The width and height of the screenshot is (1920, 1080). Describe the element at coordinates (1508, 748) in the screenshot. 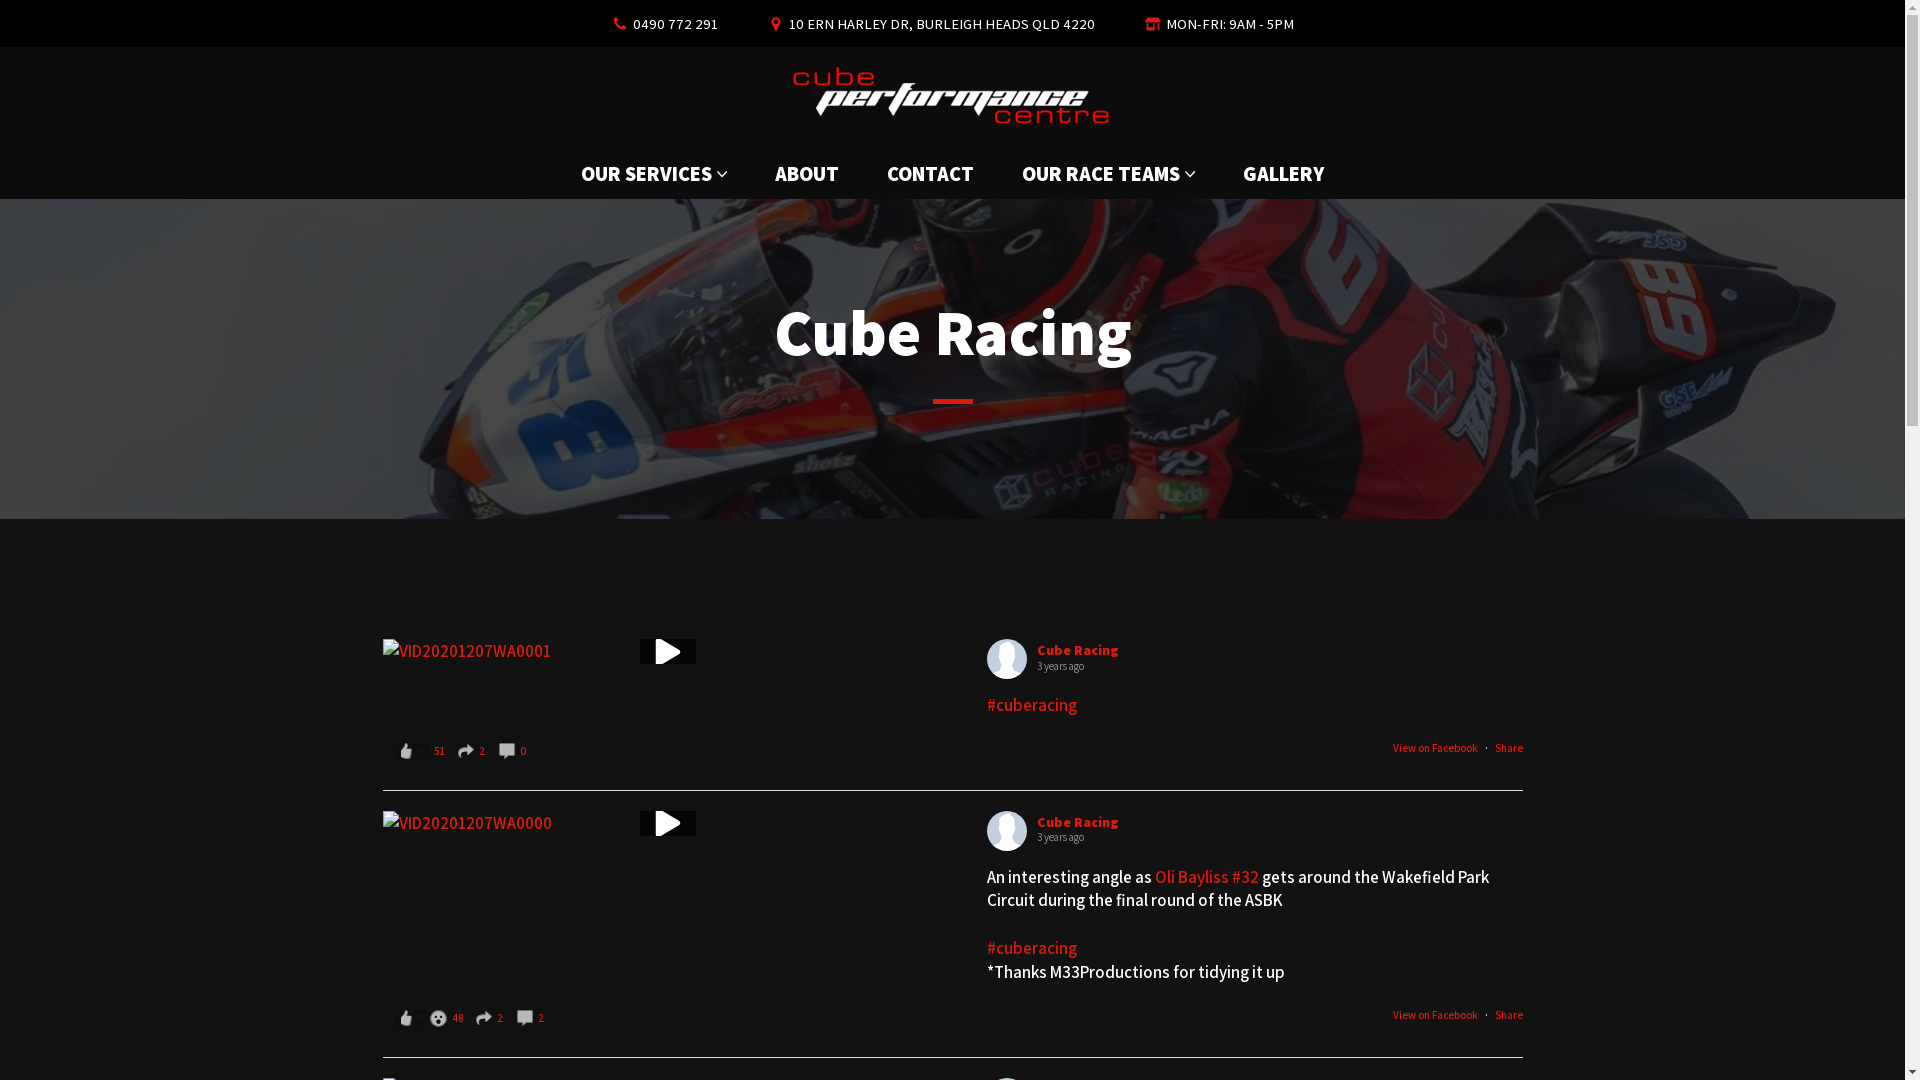

I see `Share` at that location.